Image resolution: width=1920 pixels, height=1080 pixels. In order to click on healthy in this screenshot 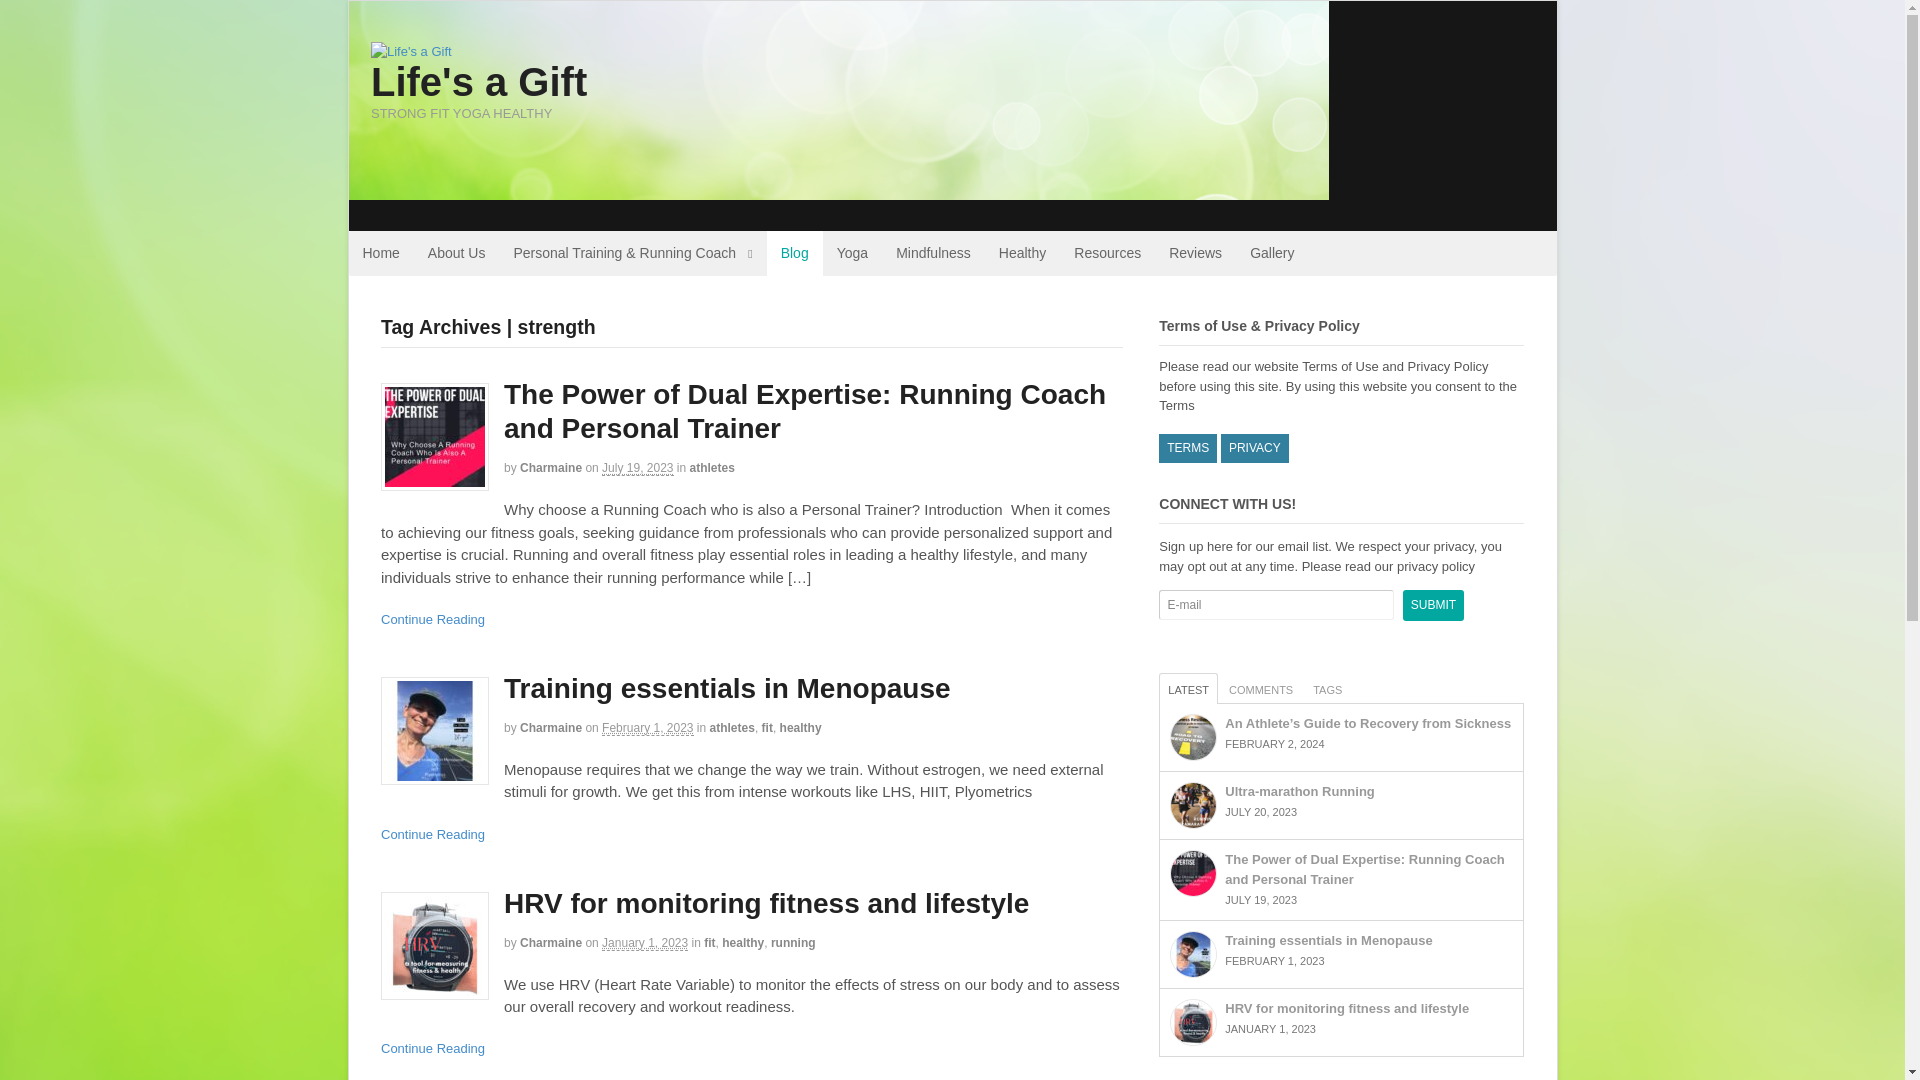, I will do `click(742, 943)`.